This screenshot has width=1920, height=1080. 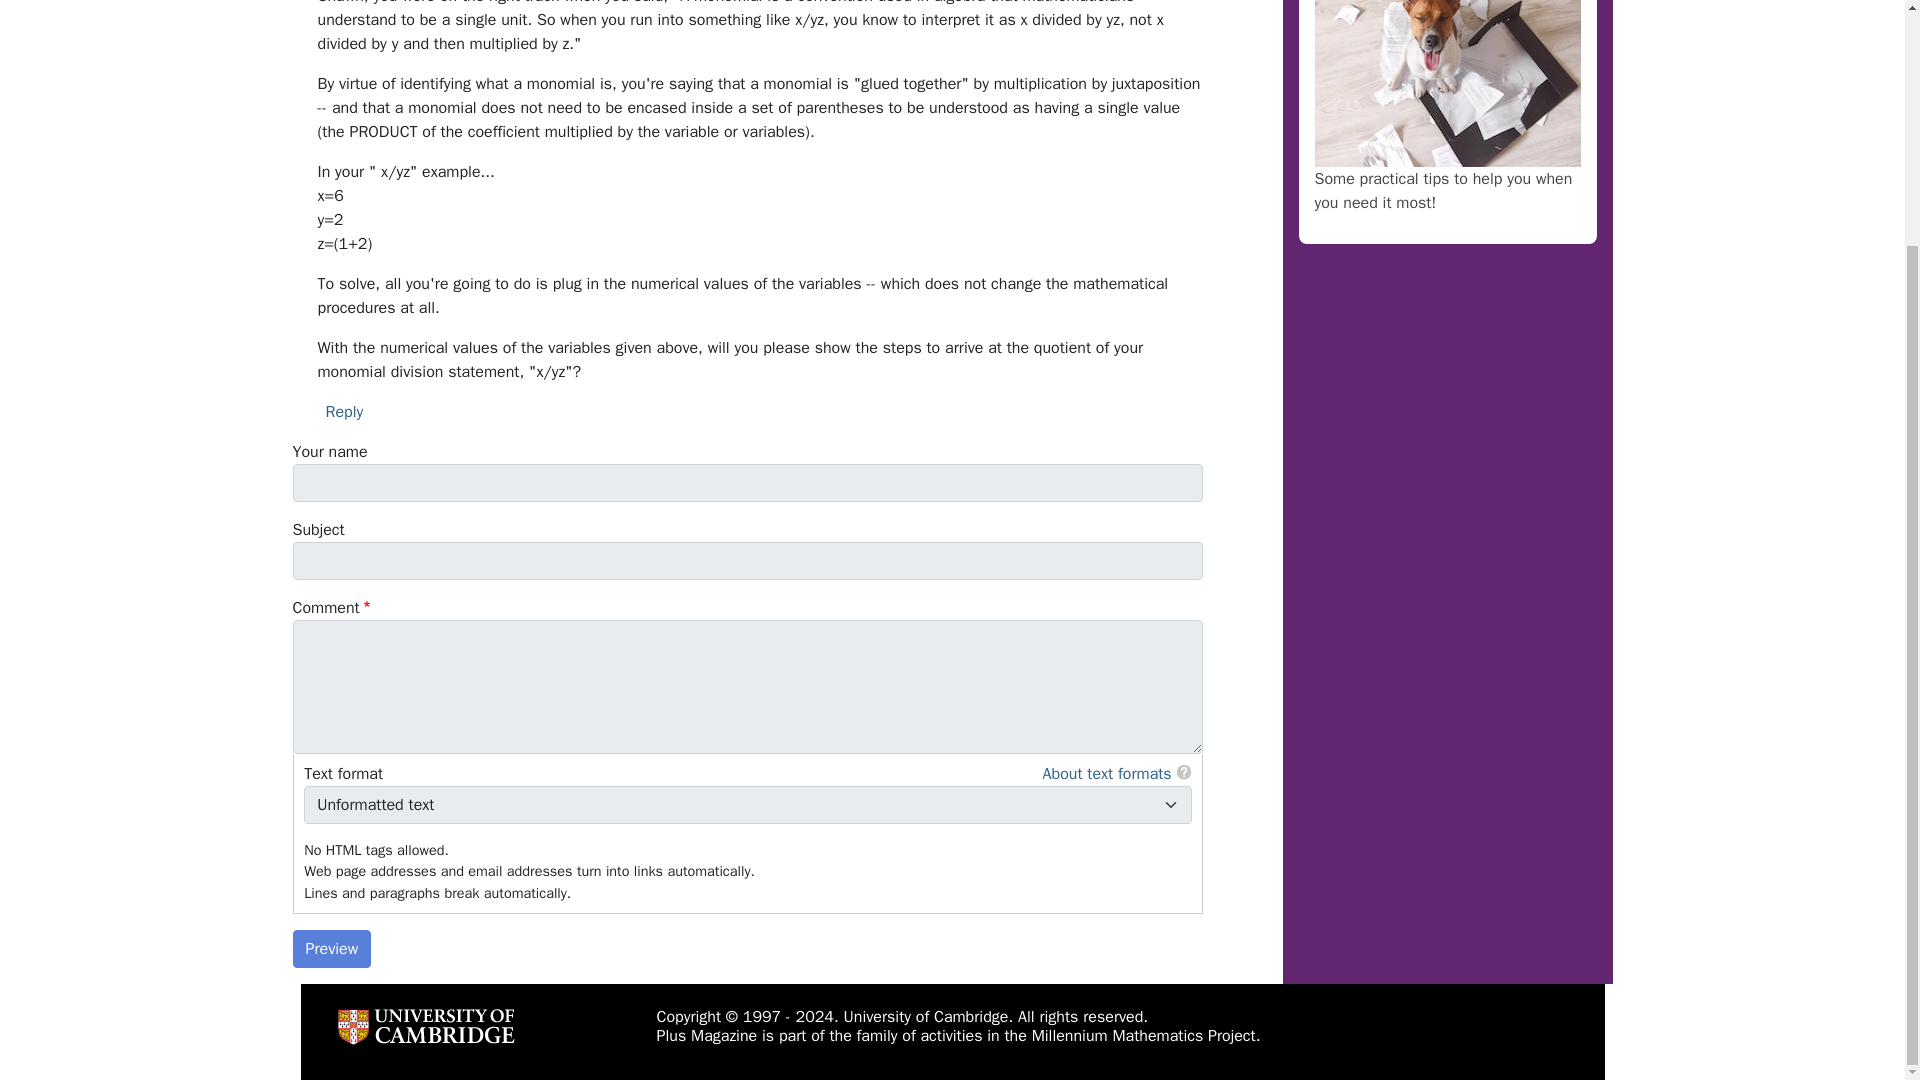 What do you see at coordinates (330, 948) in the screenshot?
I see `Preview` at bounding box center [330, 948].